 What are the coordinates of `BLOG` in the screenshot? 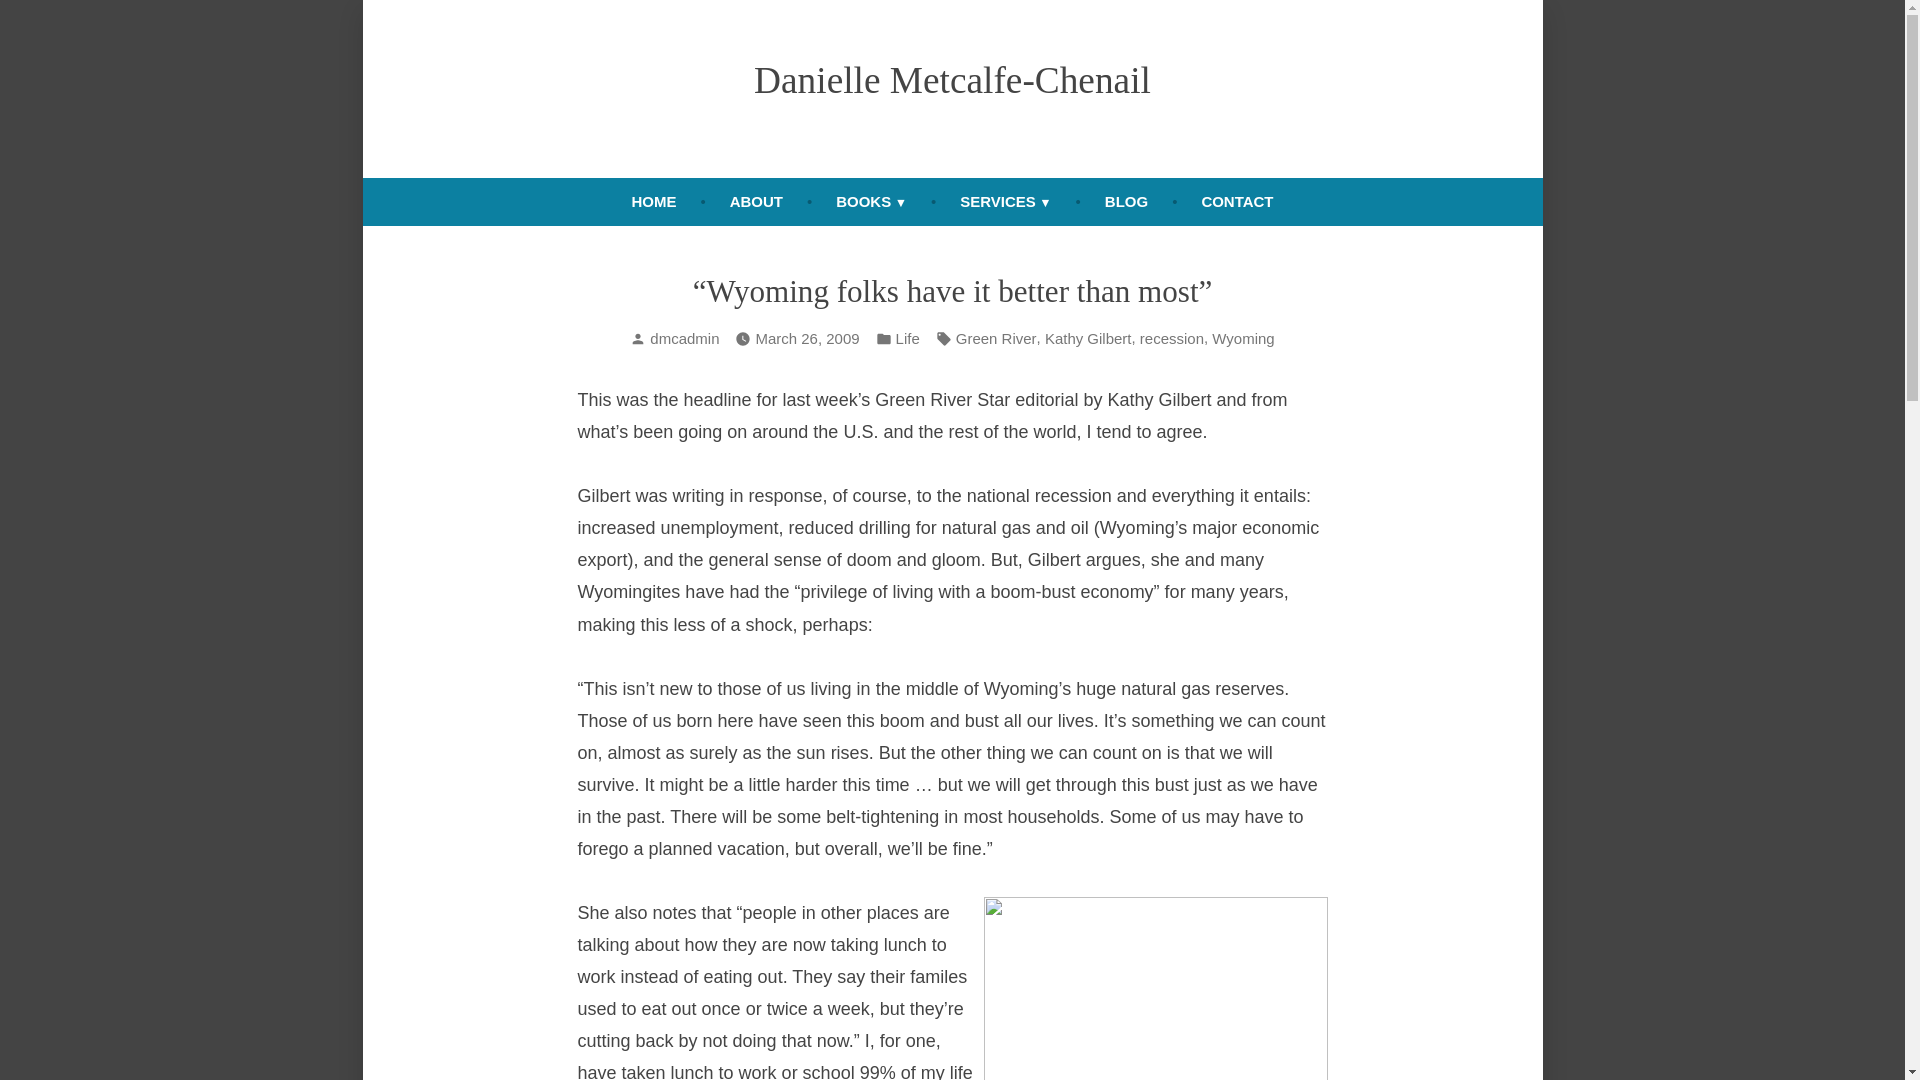 It's located at (1126, 202).